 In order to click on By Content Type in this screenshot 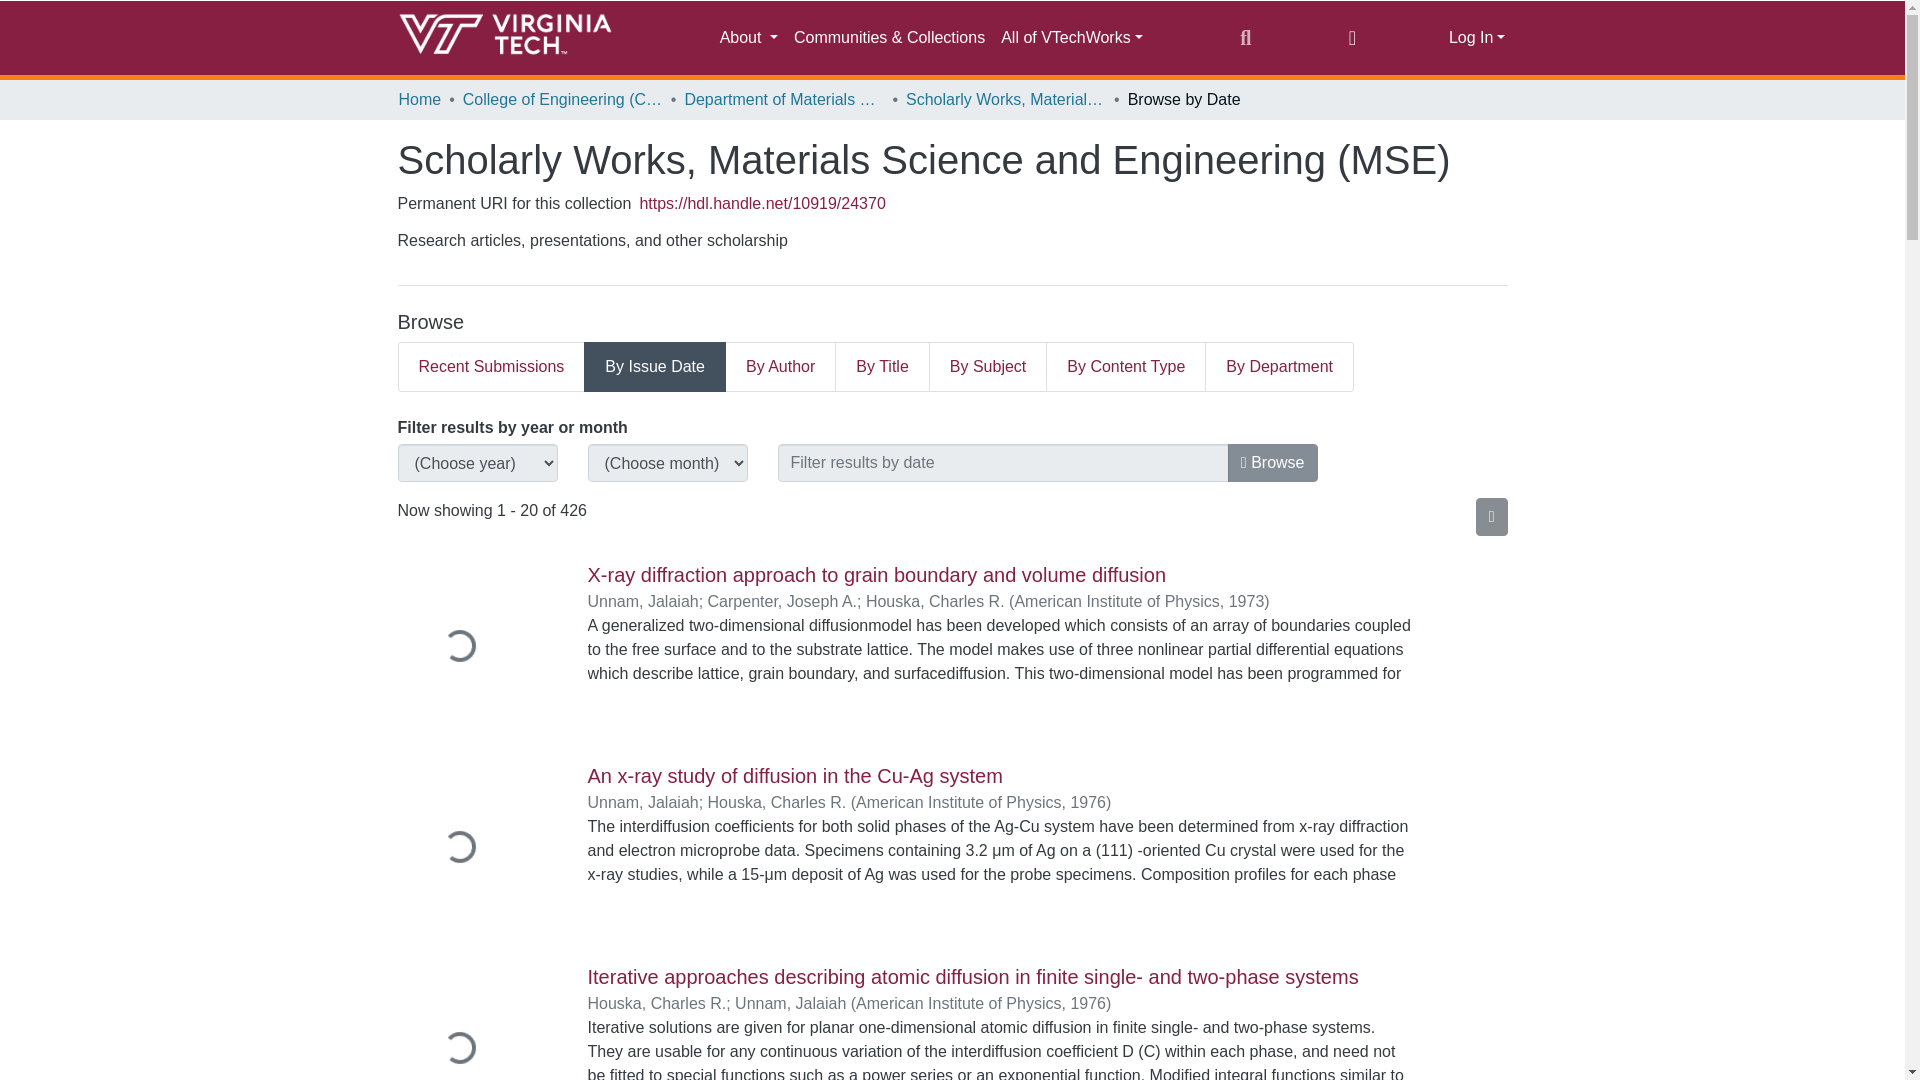, I will do `click(1126, 367)`.